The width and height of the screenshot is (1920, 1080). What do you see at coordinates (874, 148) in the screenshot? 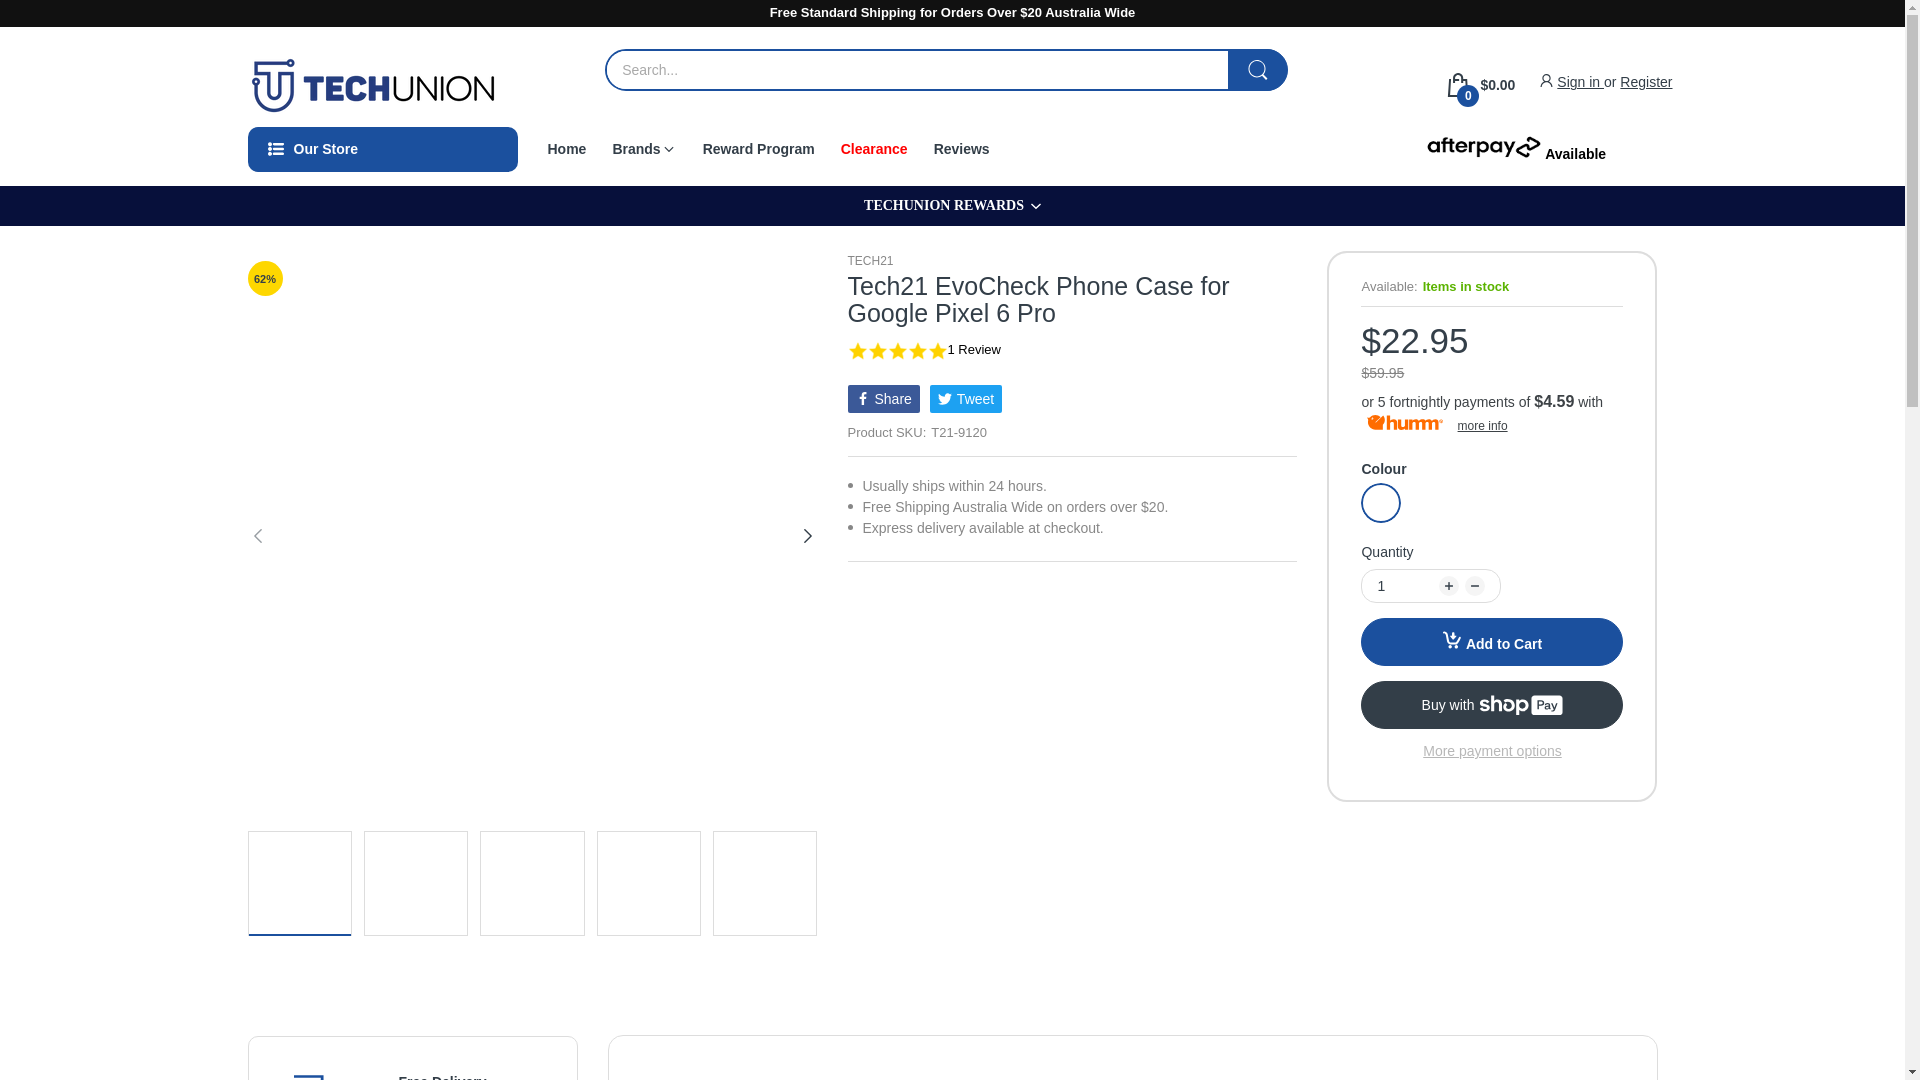
I see `Clearance` at bounding box center [874, 148].